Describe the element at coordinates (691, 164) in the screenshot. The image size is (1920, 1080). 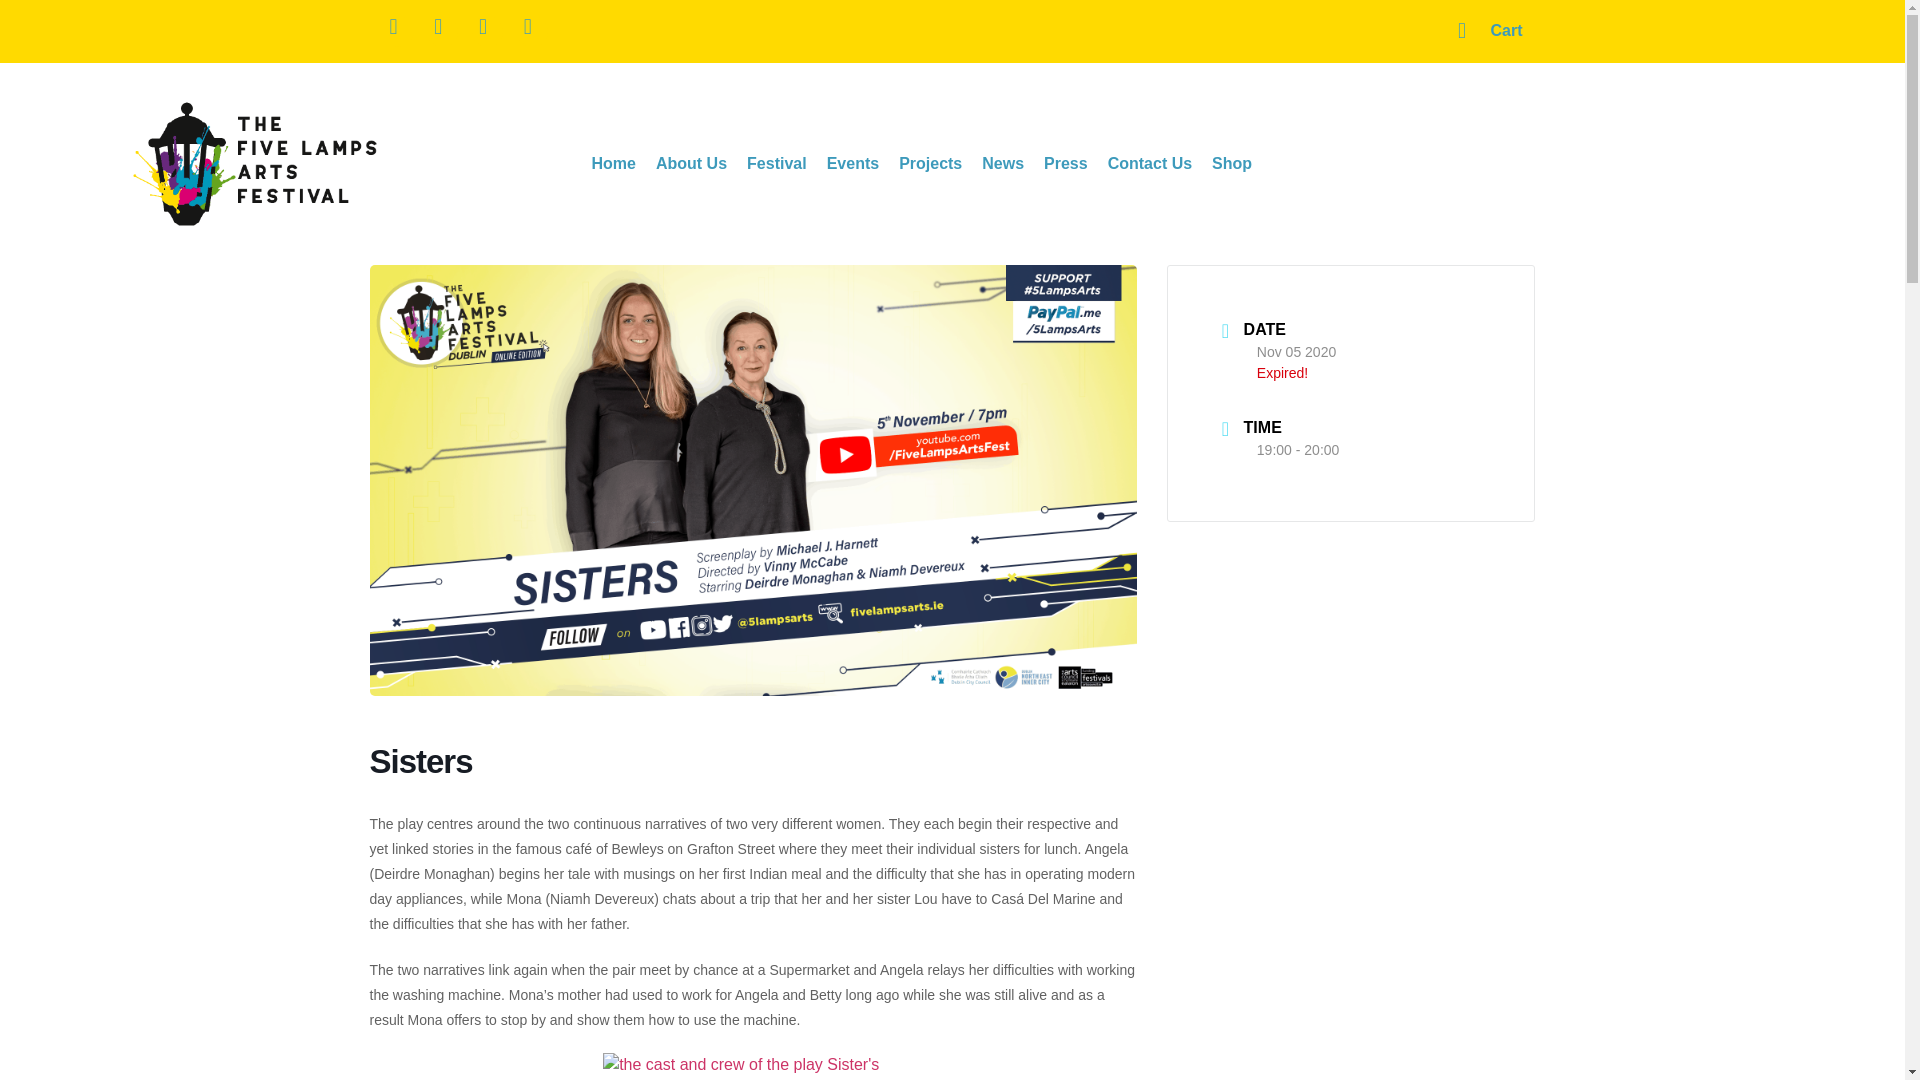
I see `About Us` at that location.